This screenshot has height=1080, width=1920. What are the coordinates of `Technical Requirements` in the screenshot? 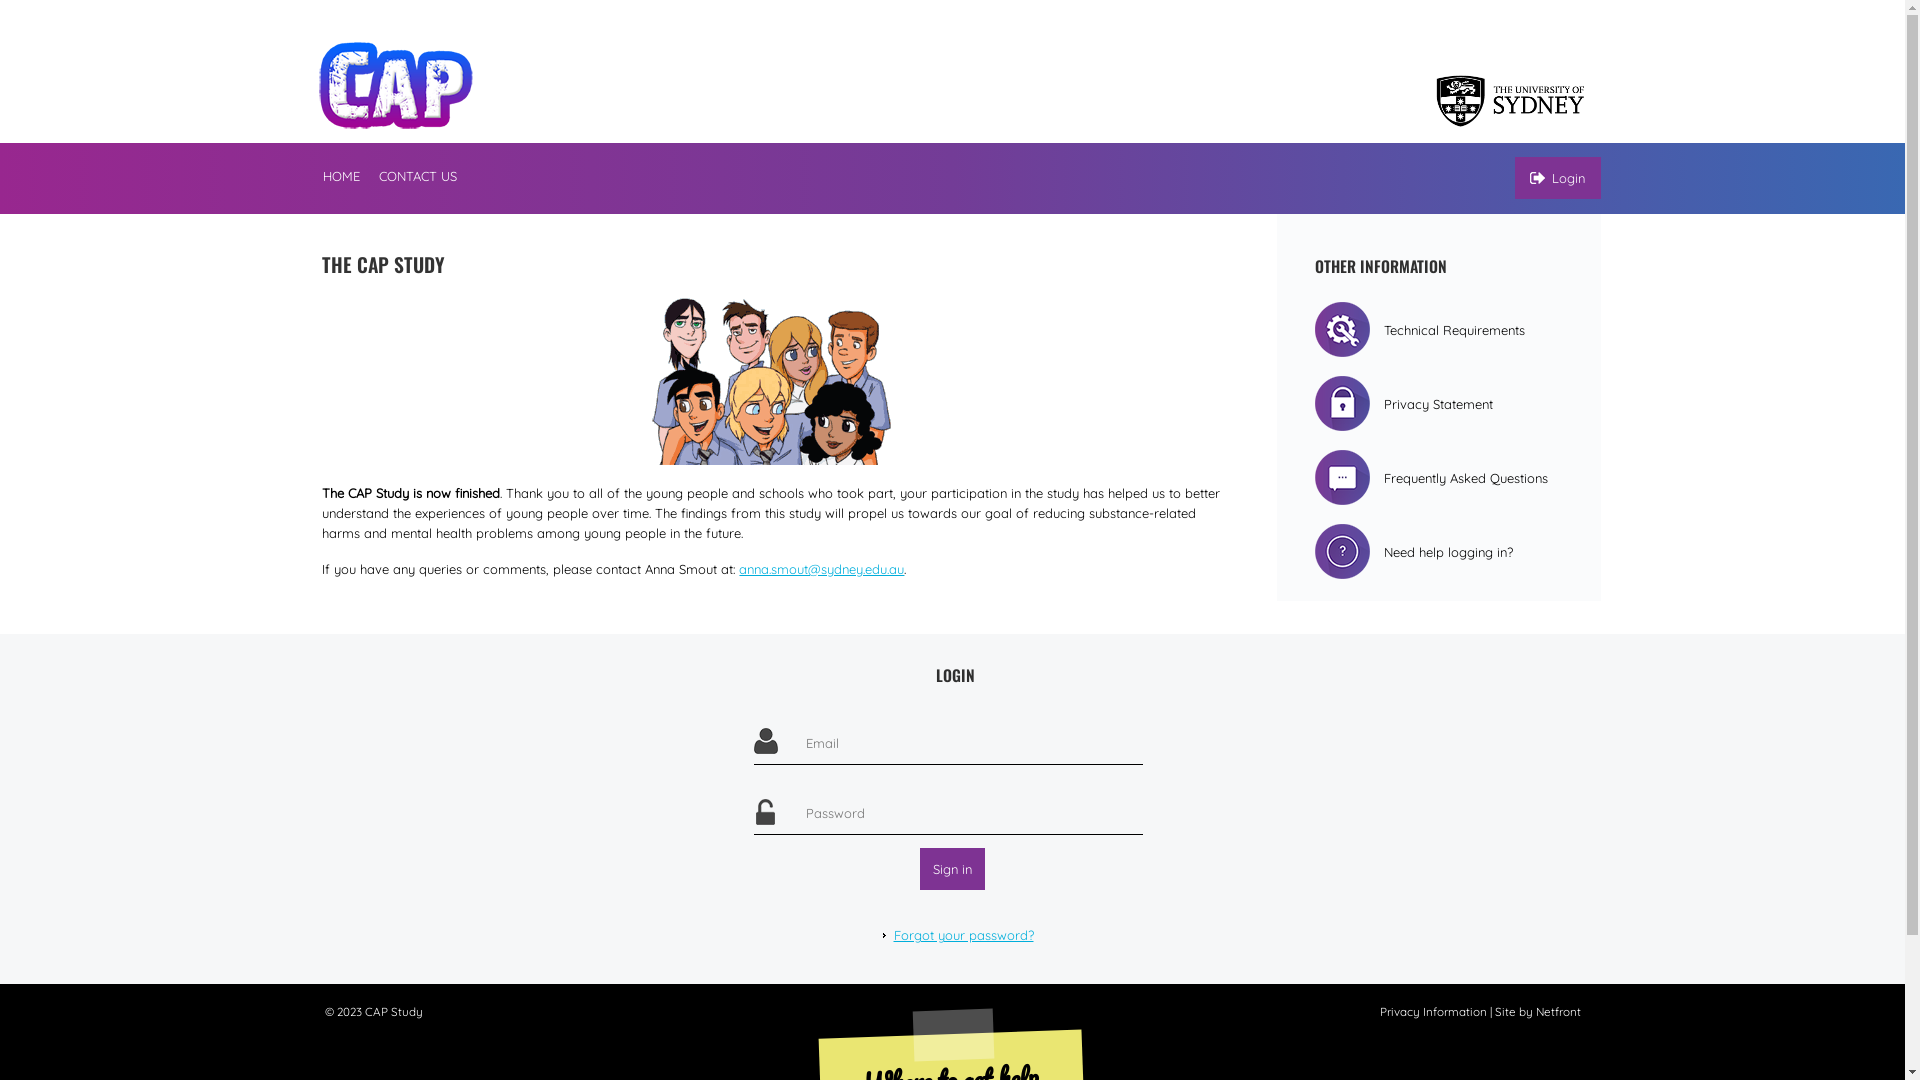 It's located at (1420, 330).